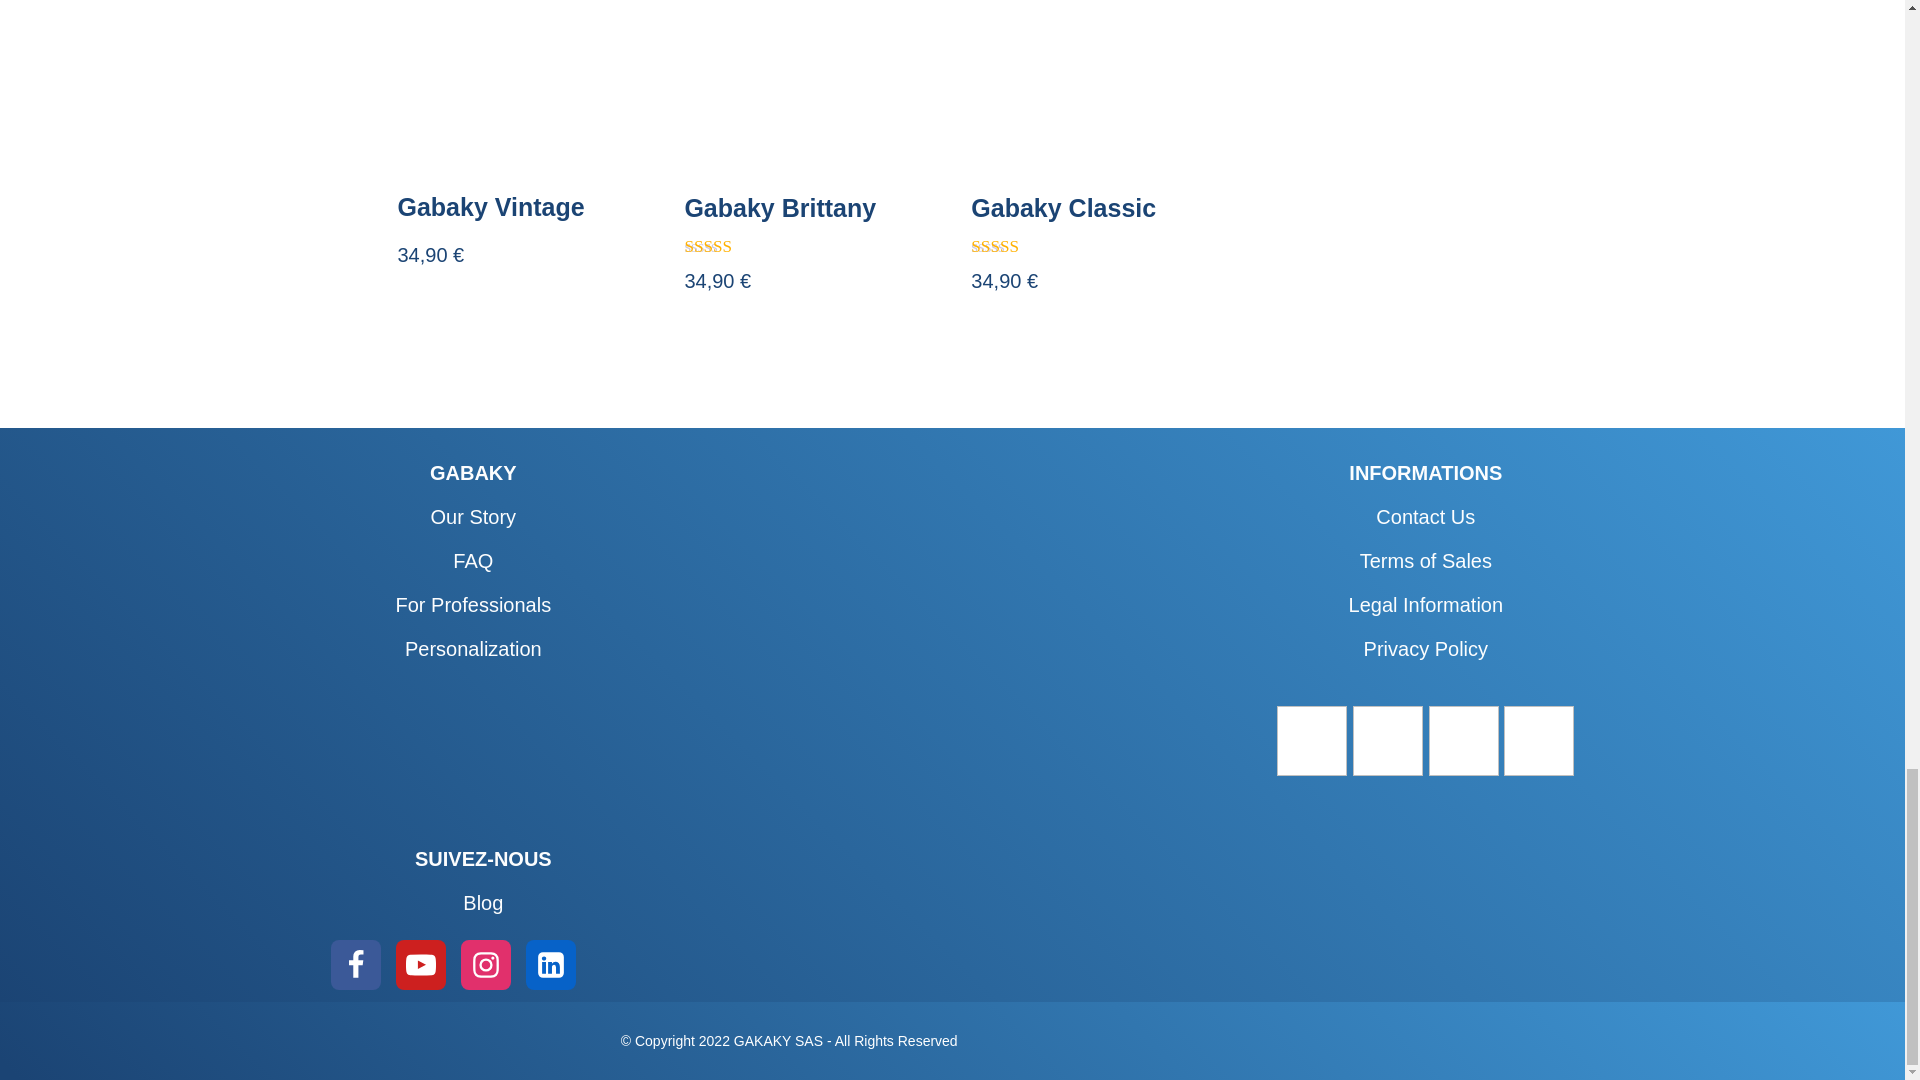 This screenshot has width=1920, height=1080. What do you see at coordinates (474, 604) in the screenshot?
I see `For Professionals` at bounding box center [474, 604].